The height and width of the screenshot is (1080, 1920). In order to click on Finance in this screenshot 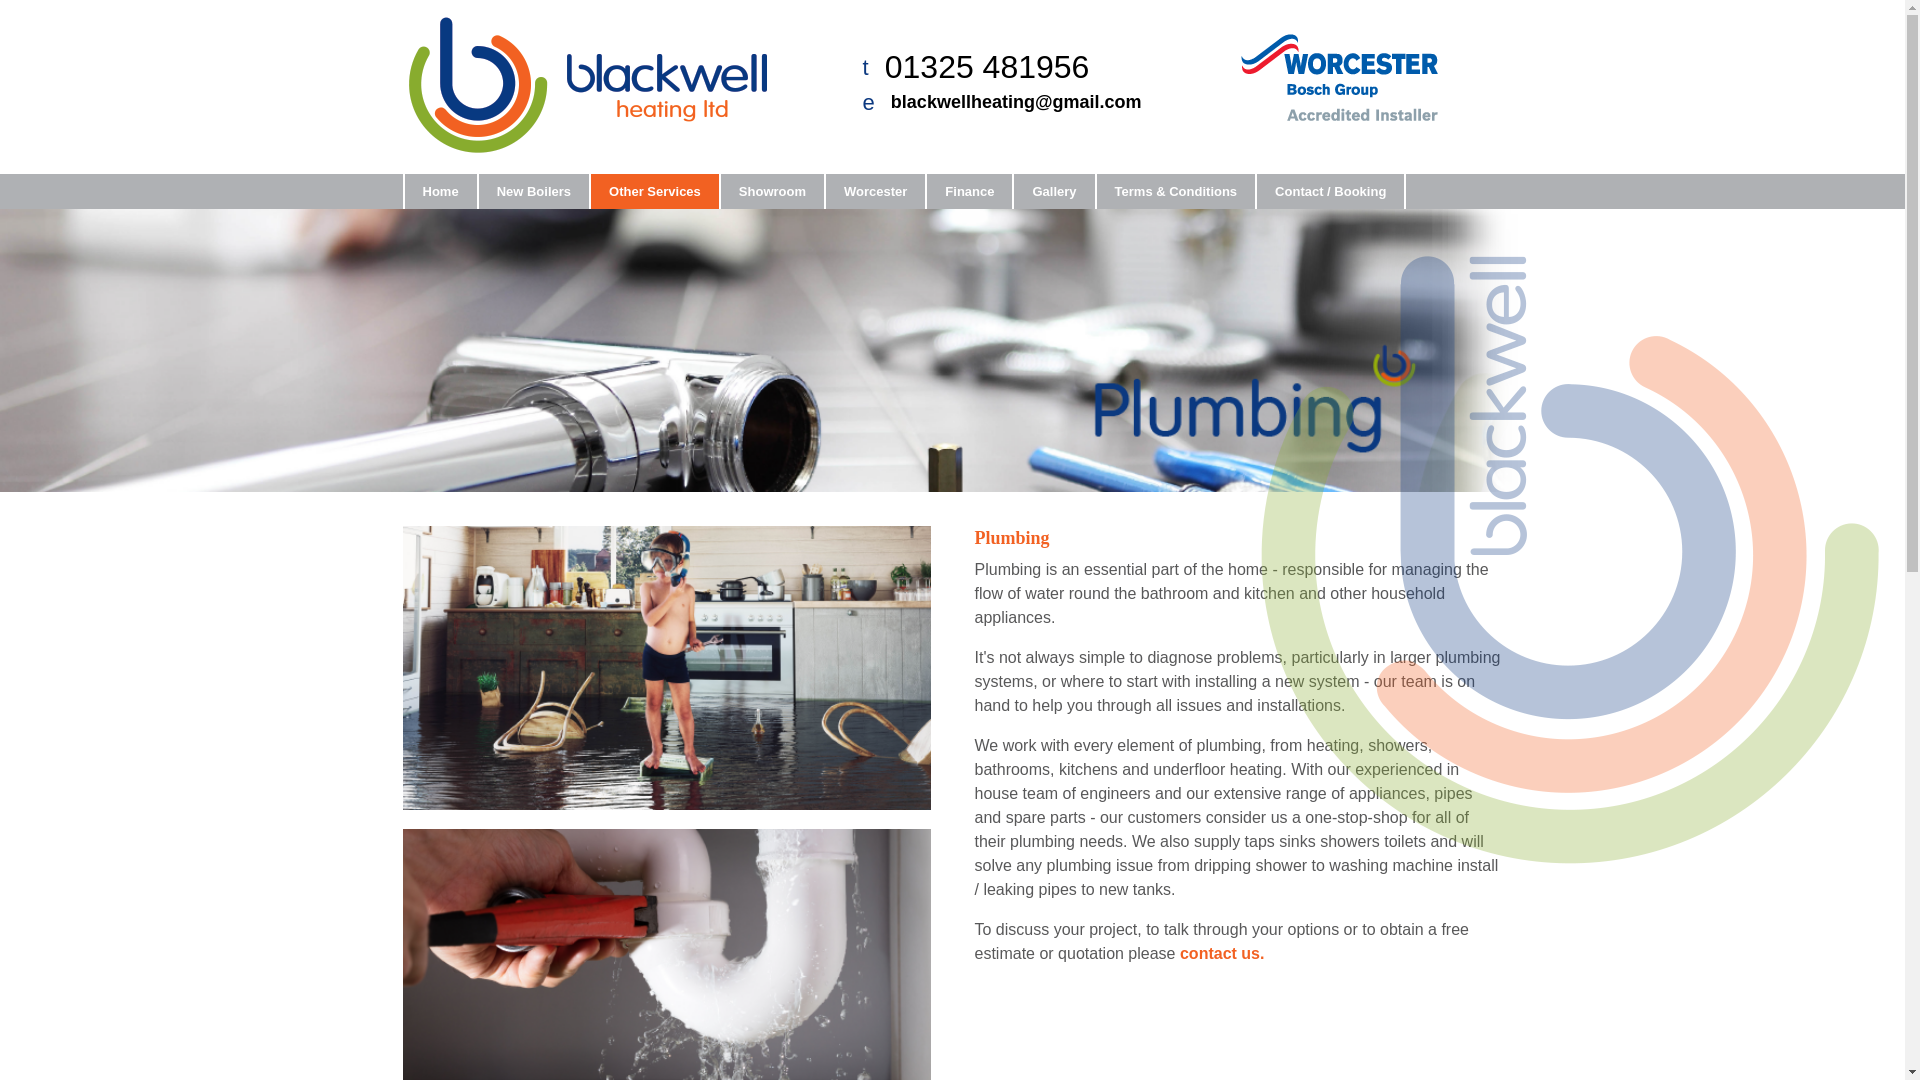, I will do `click(968, 191)`.